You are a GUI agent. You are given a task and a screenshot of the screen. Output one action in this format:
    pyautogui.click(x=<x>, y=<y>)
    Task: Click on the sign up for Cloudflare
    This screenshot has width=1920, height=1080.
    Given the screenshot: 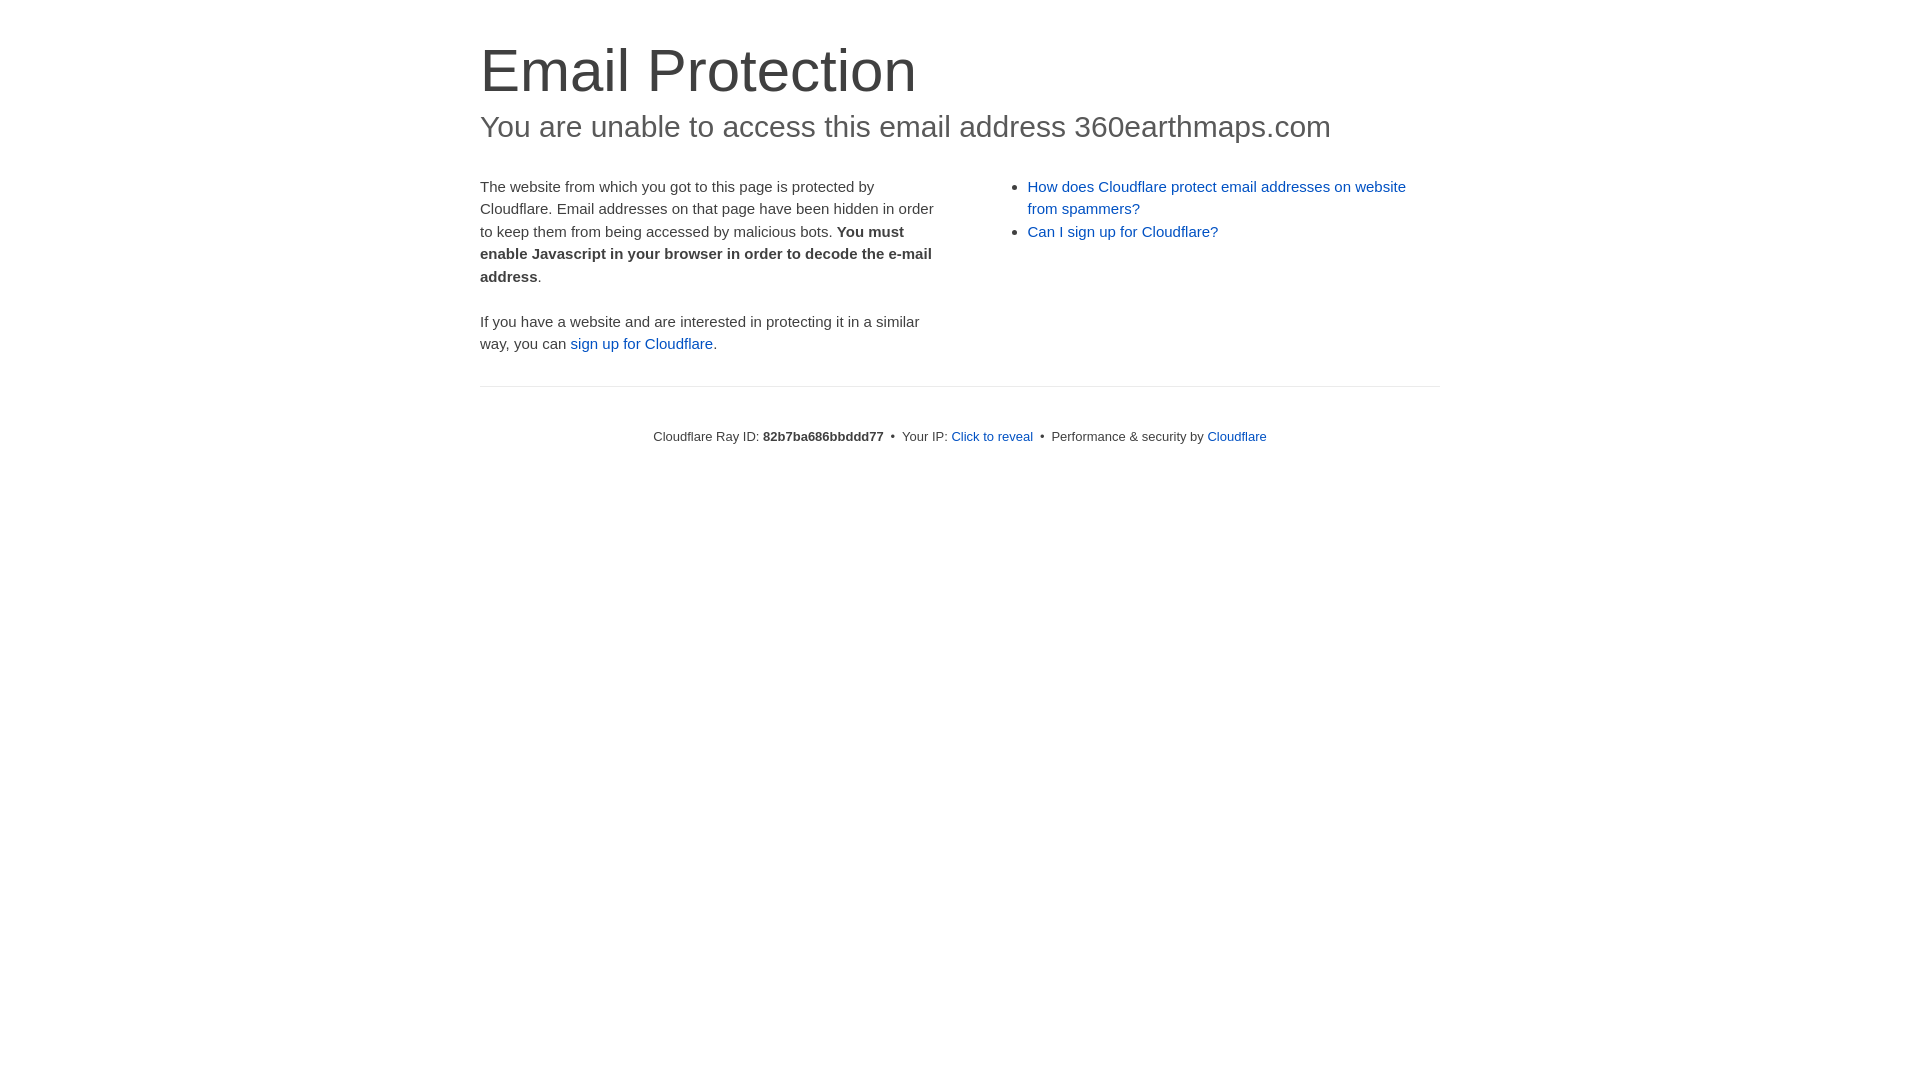 What is the action you would take?
    pyautogui.click(x=642, y=344)
    